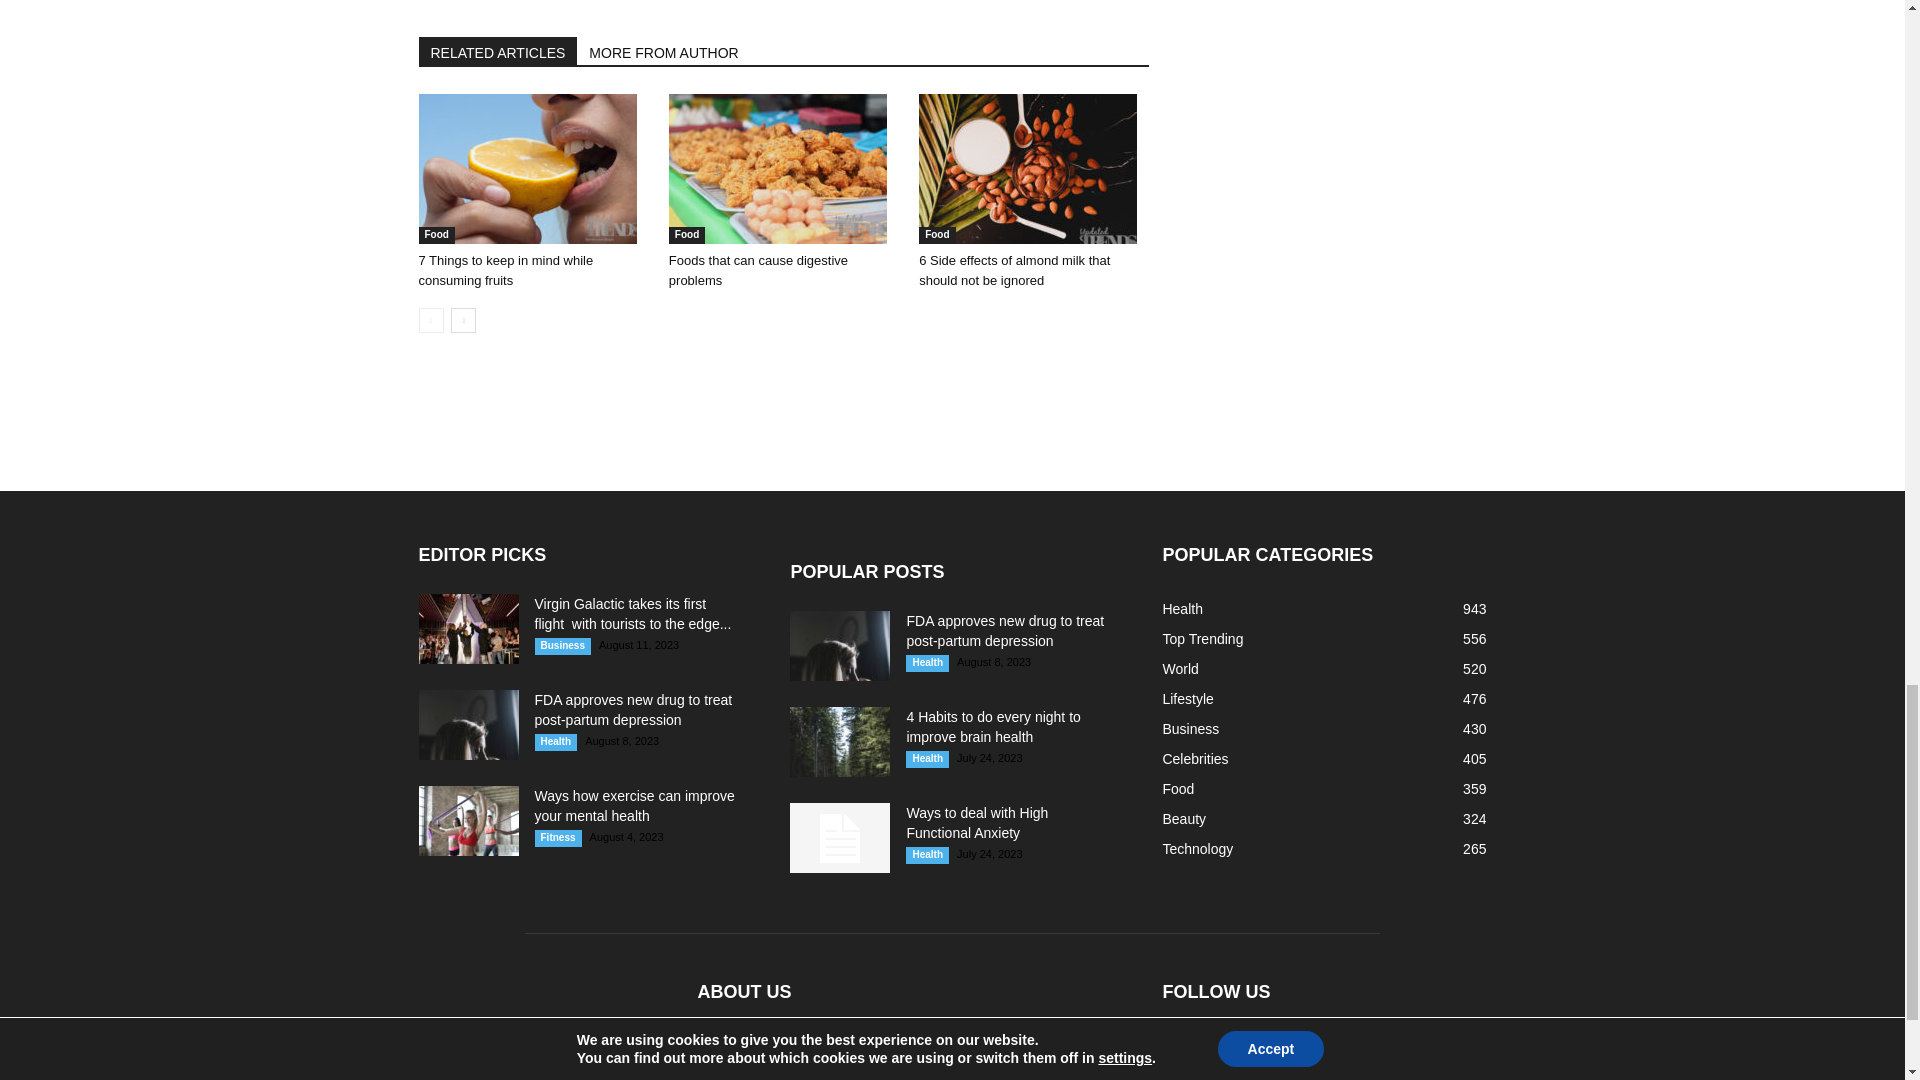  What do you see at coordinates (778, 168) in the screenshot?
I see `Foods that can cause digestive problems` at bounding box center [778, 168].